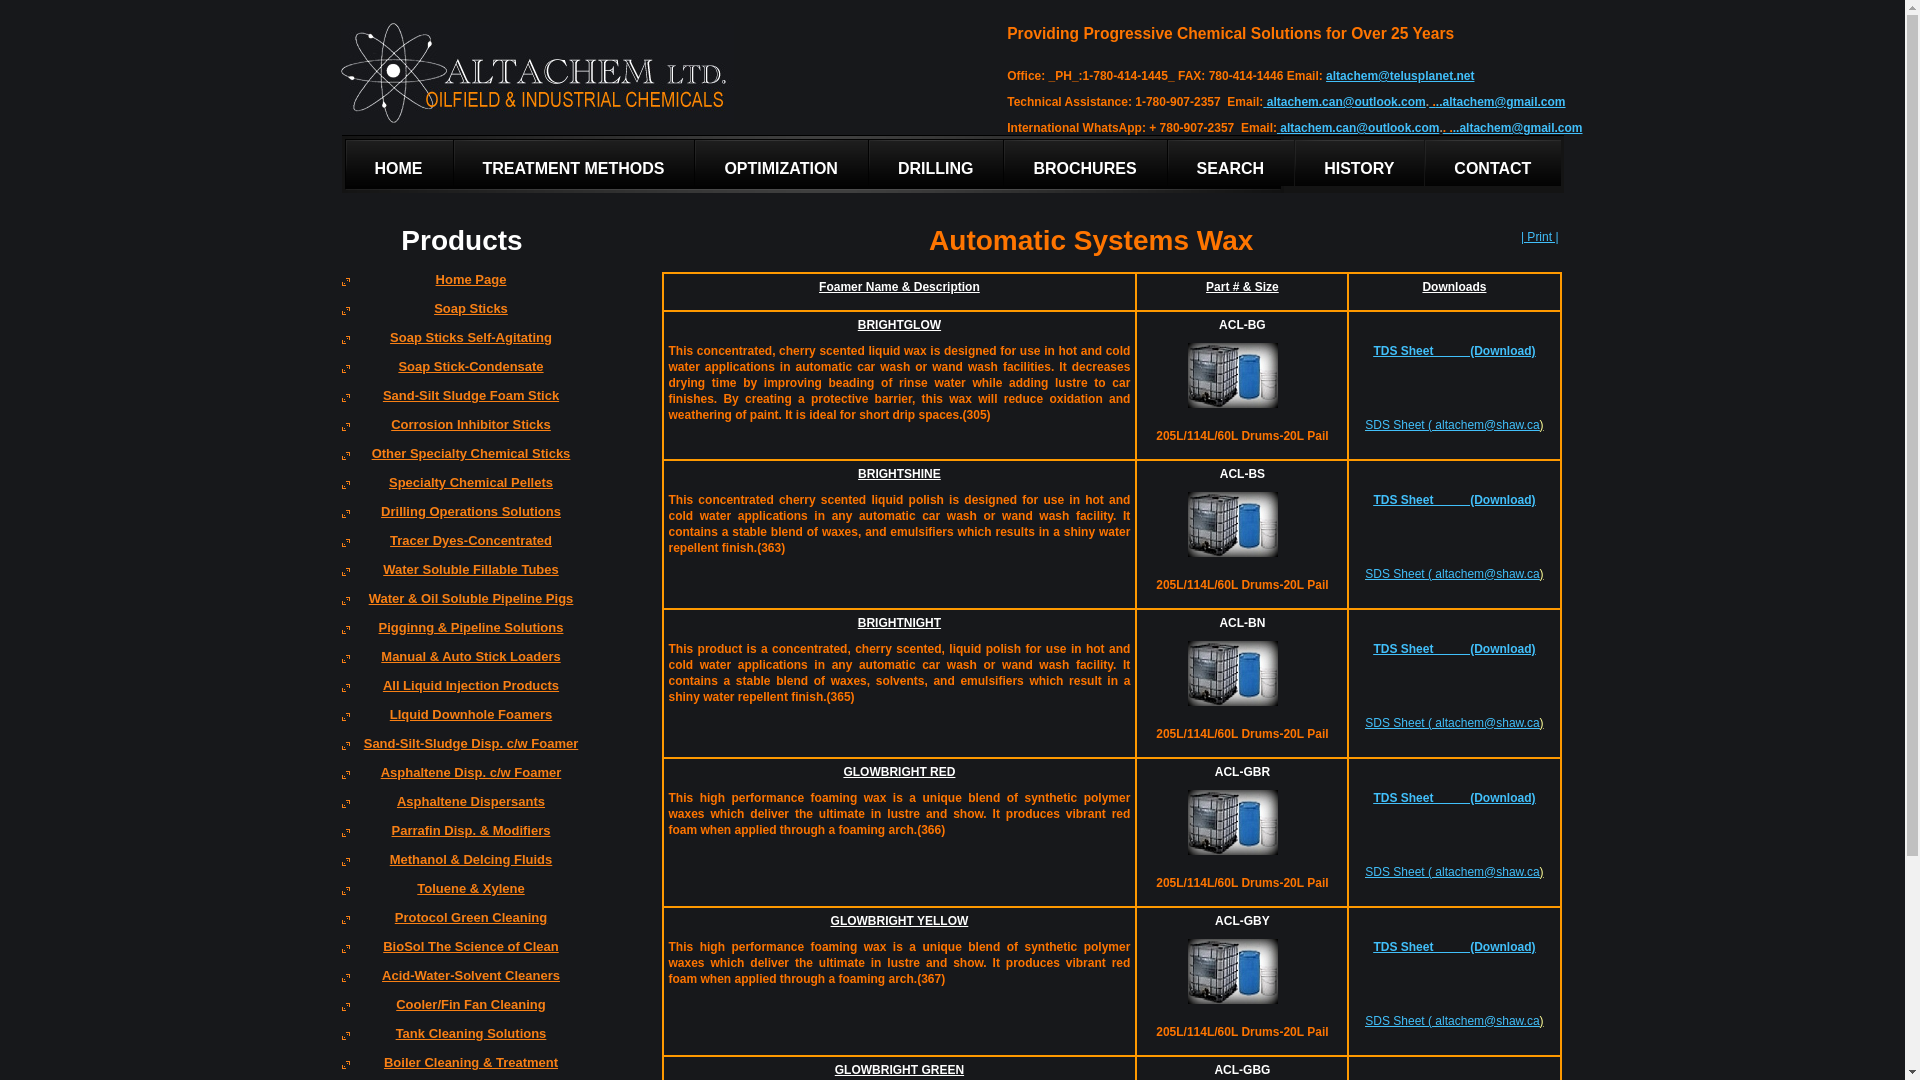  What do you see at coordinates (462, 374) in the screenshot?
I see `Soap Stick-Condensate` at bounding box center [462, 374].